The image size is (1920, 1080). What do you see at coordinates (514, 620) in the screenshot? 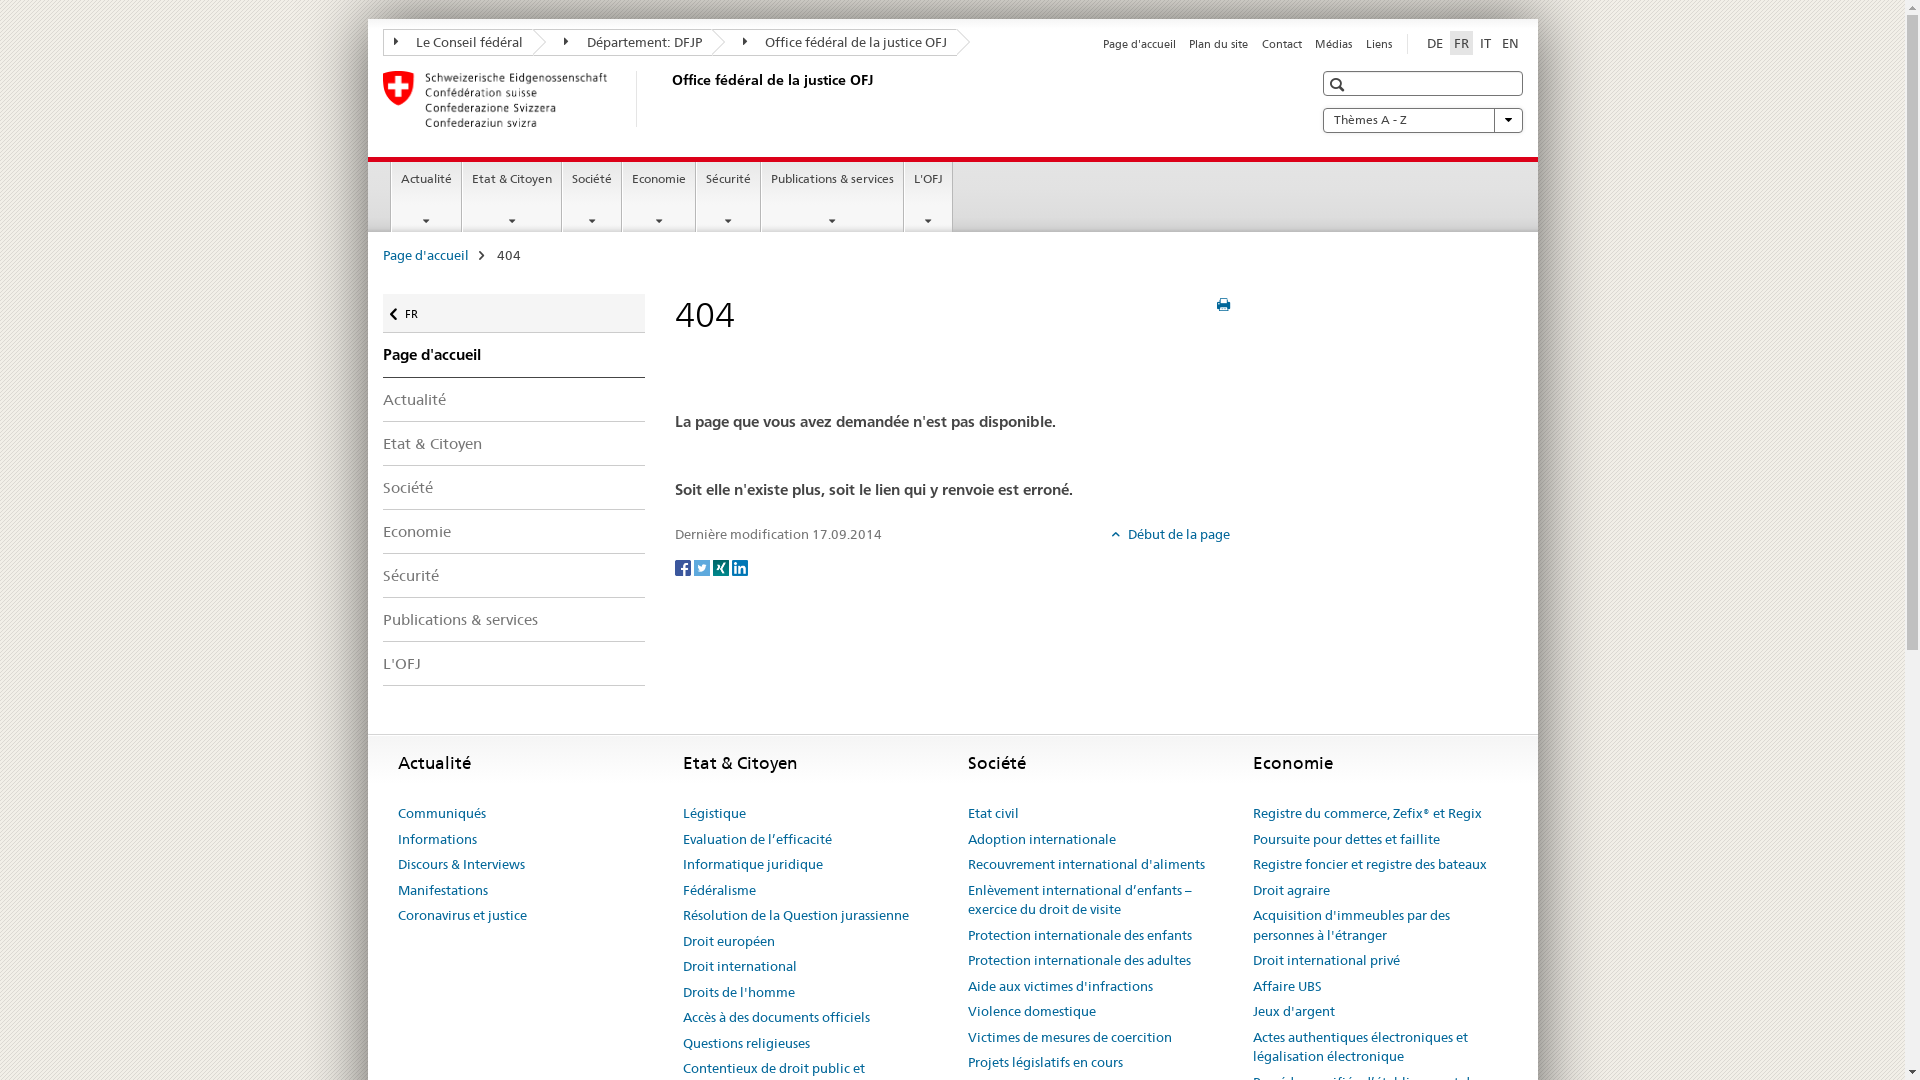
I see `Publications & services` at bounding box center [514, 620].